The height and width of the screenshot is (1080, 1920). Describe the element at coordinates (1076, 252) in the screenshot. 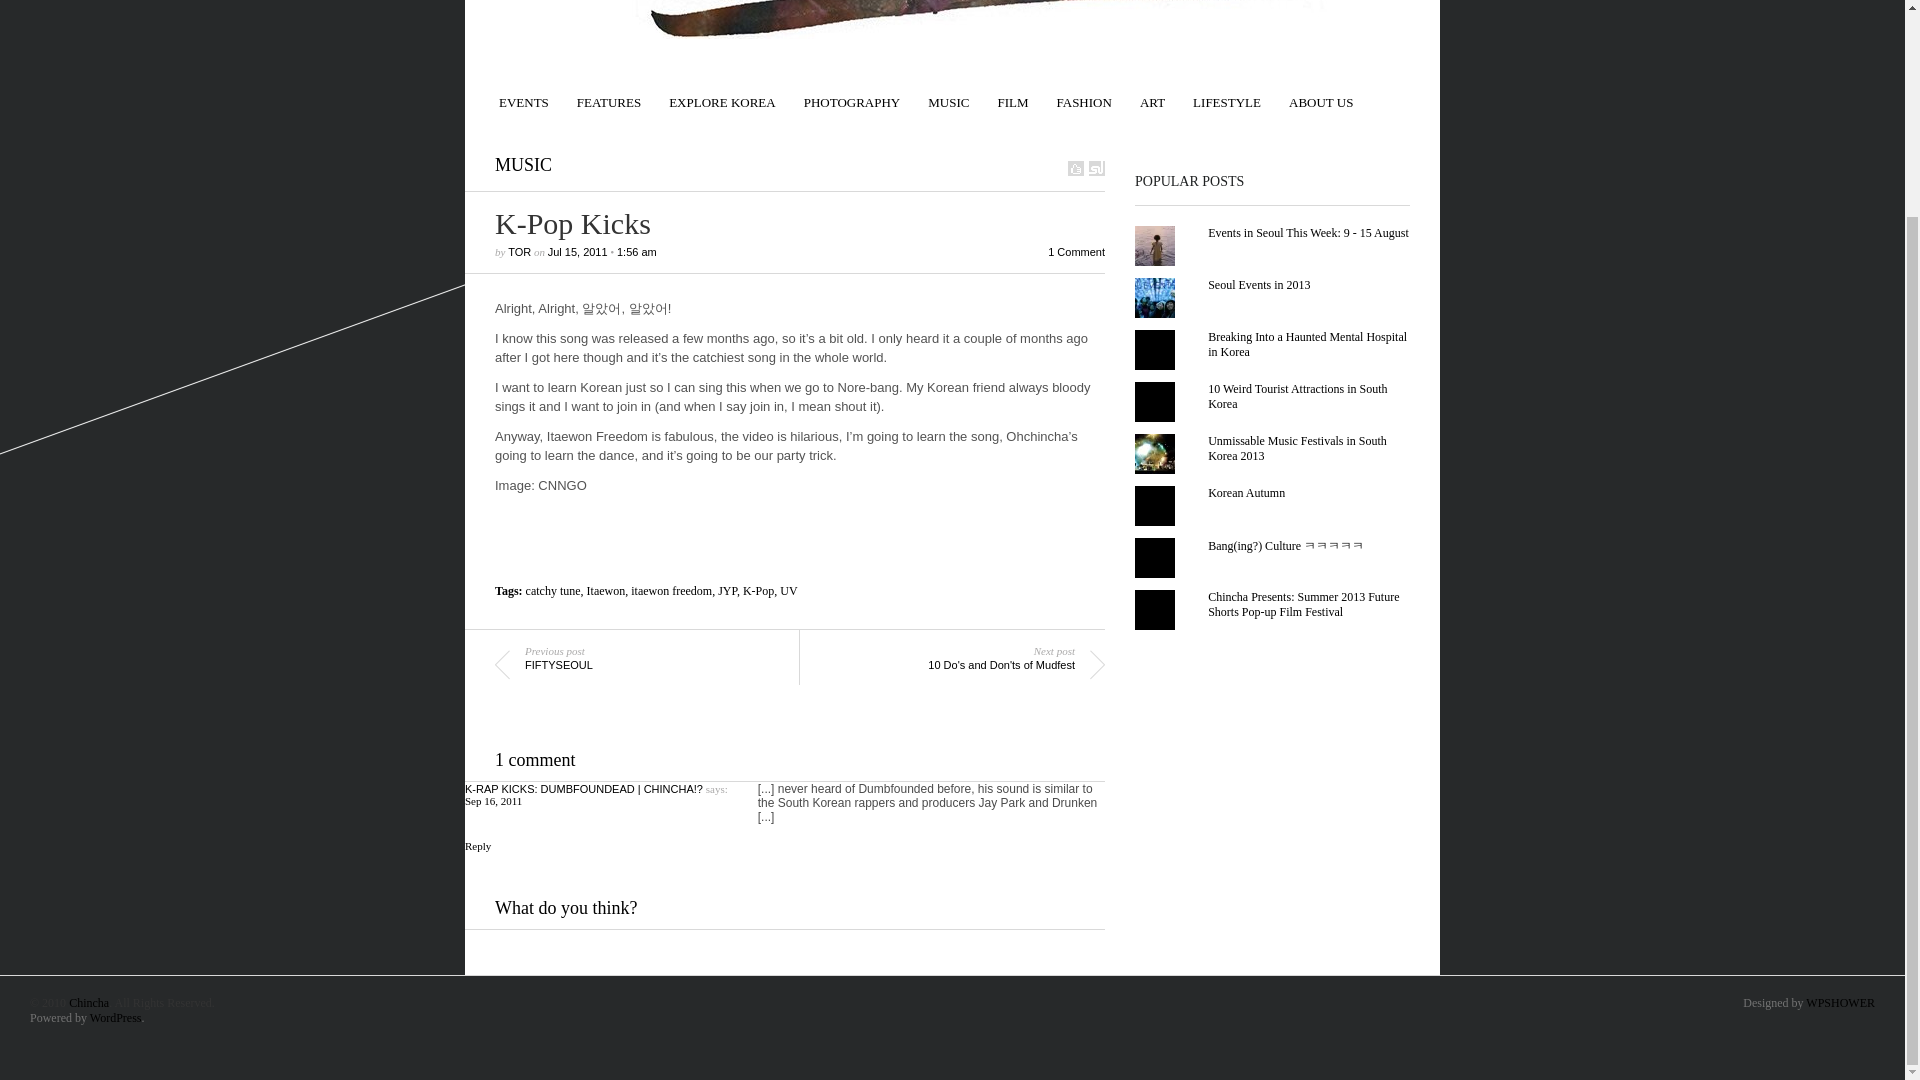

I see `1 Comment` at that location.